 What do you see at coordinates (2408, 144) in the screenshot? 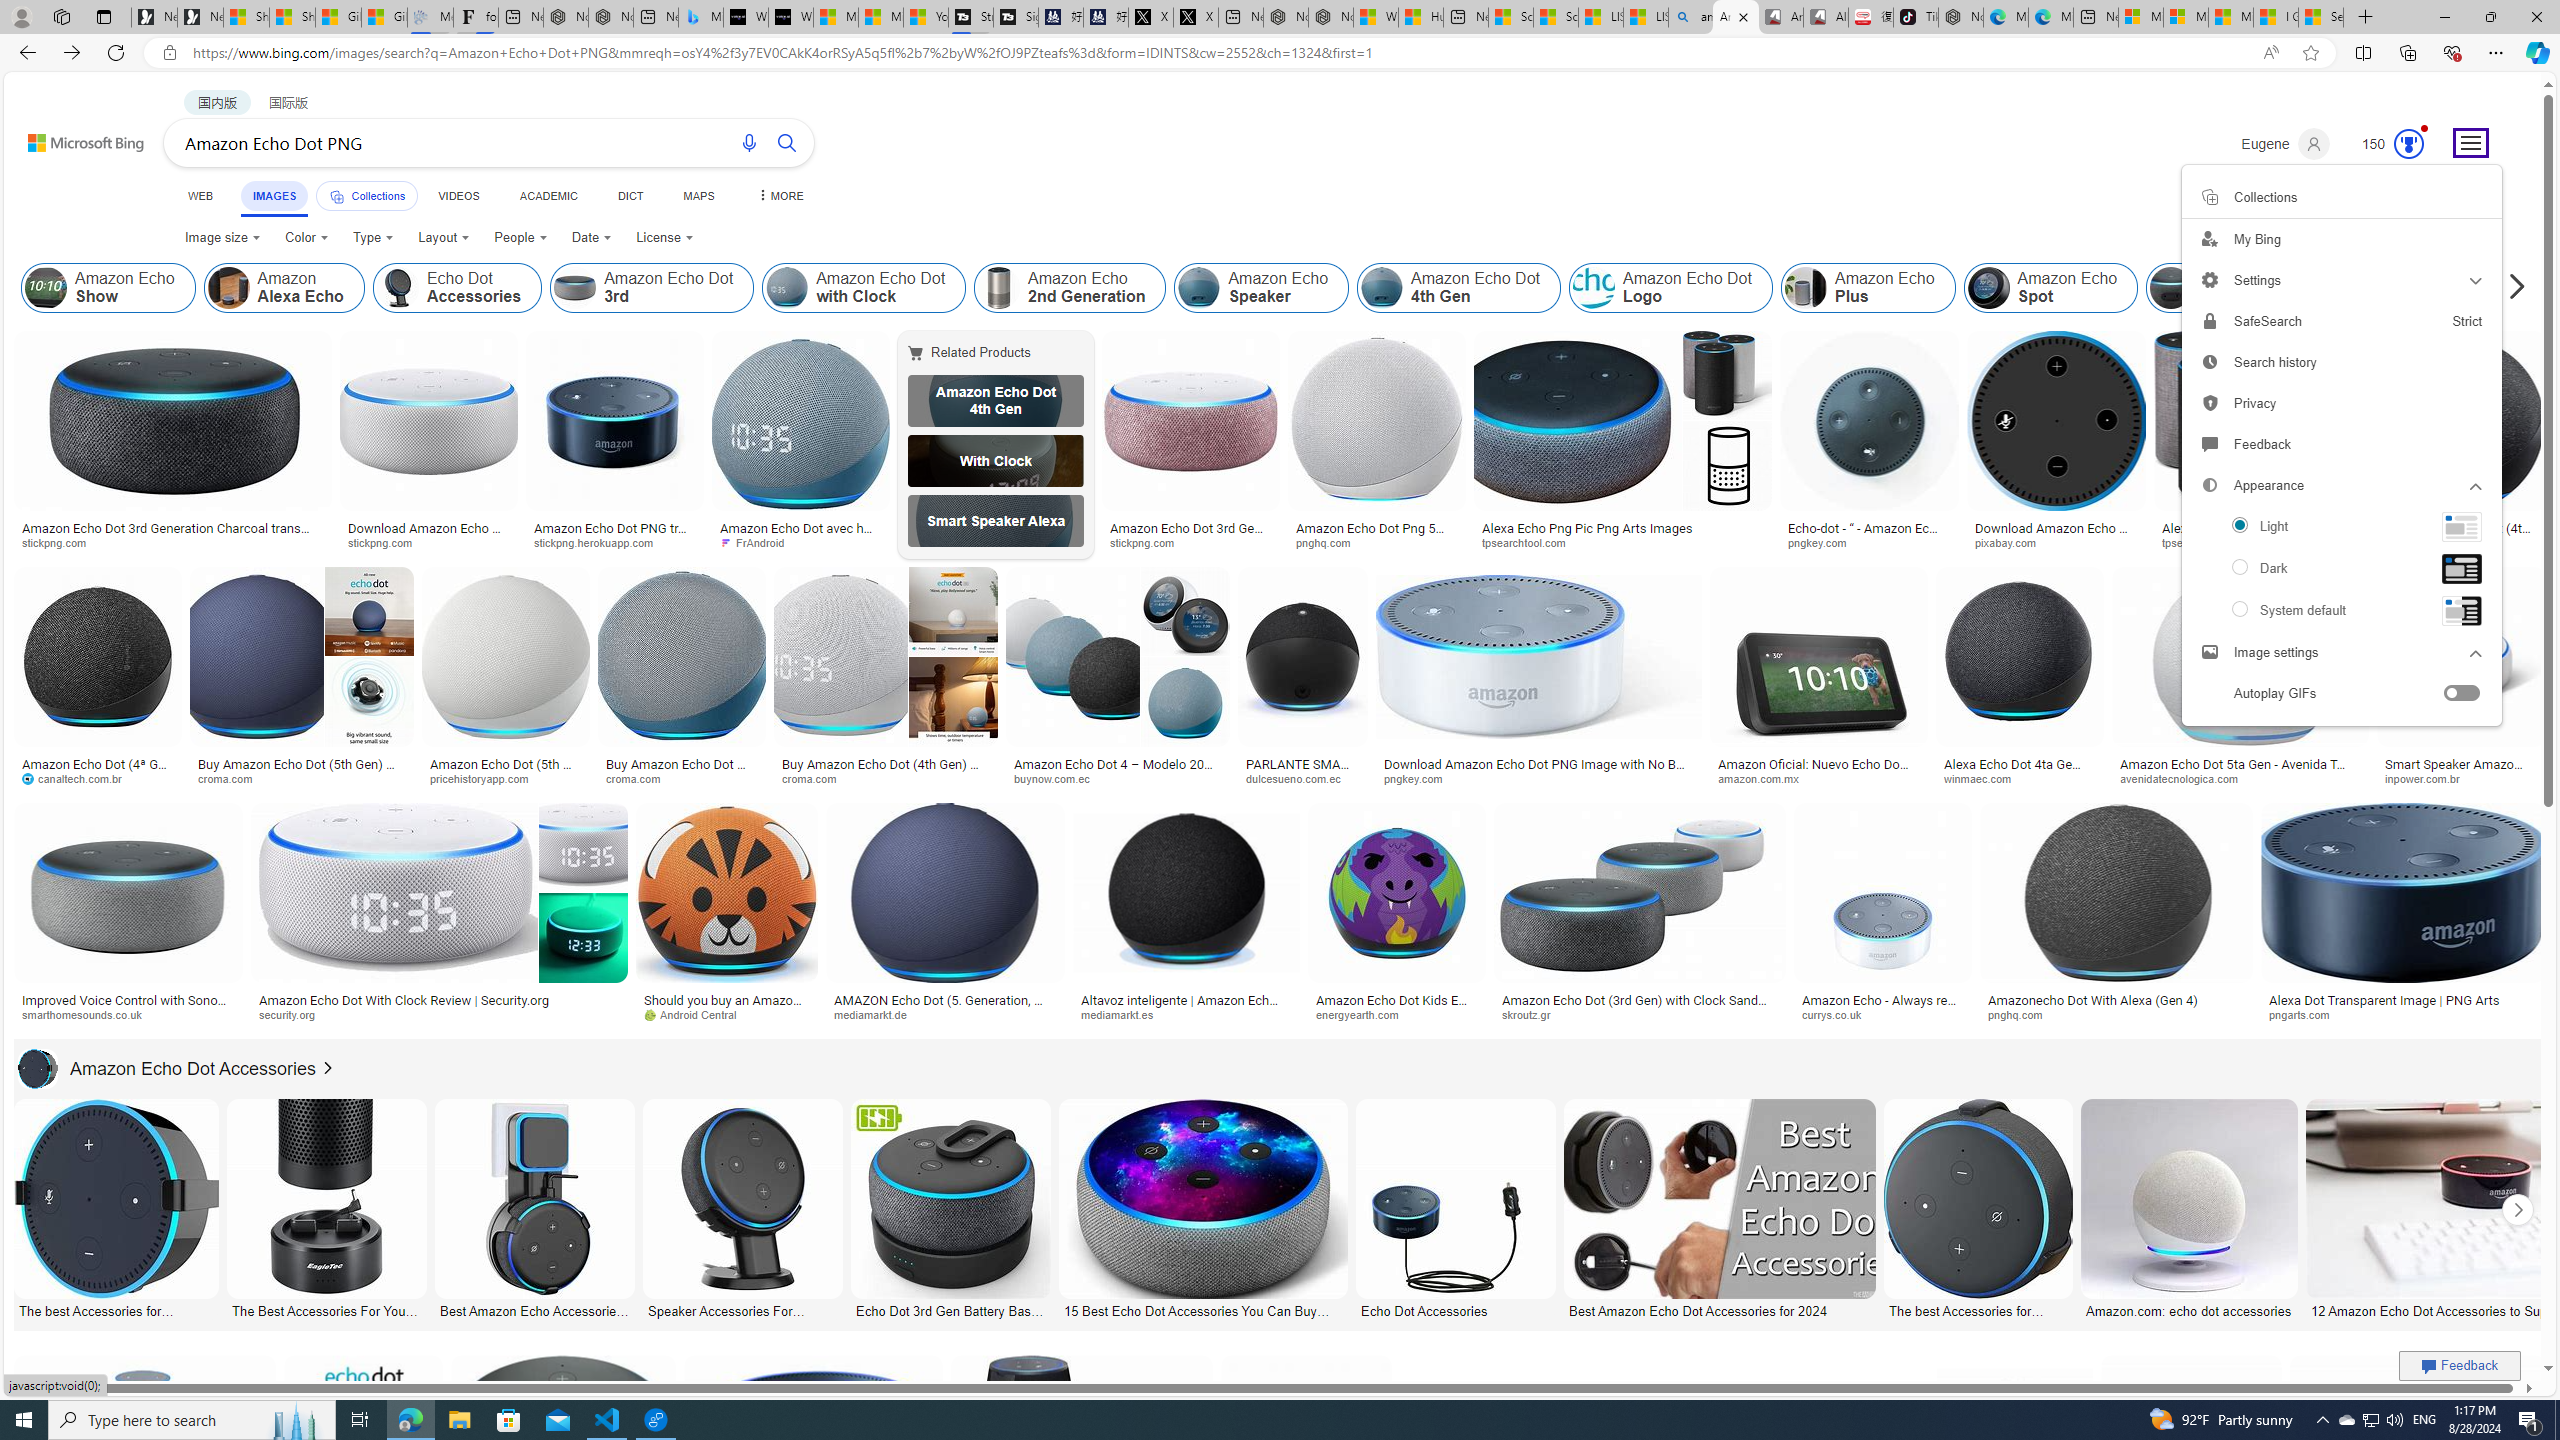
I see `Class: medal-svg-animation` at bounding box center [2408, 144].